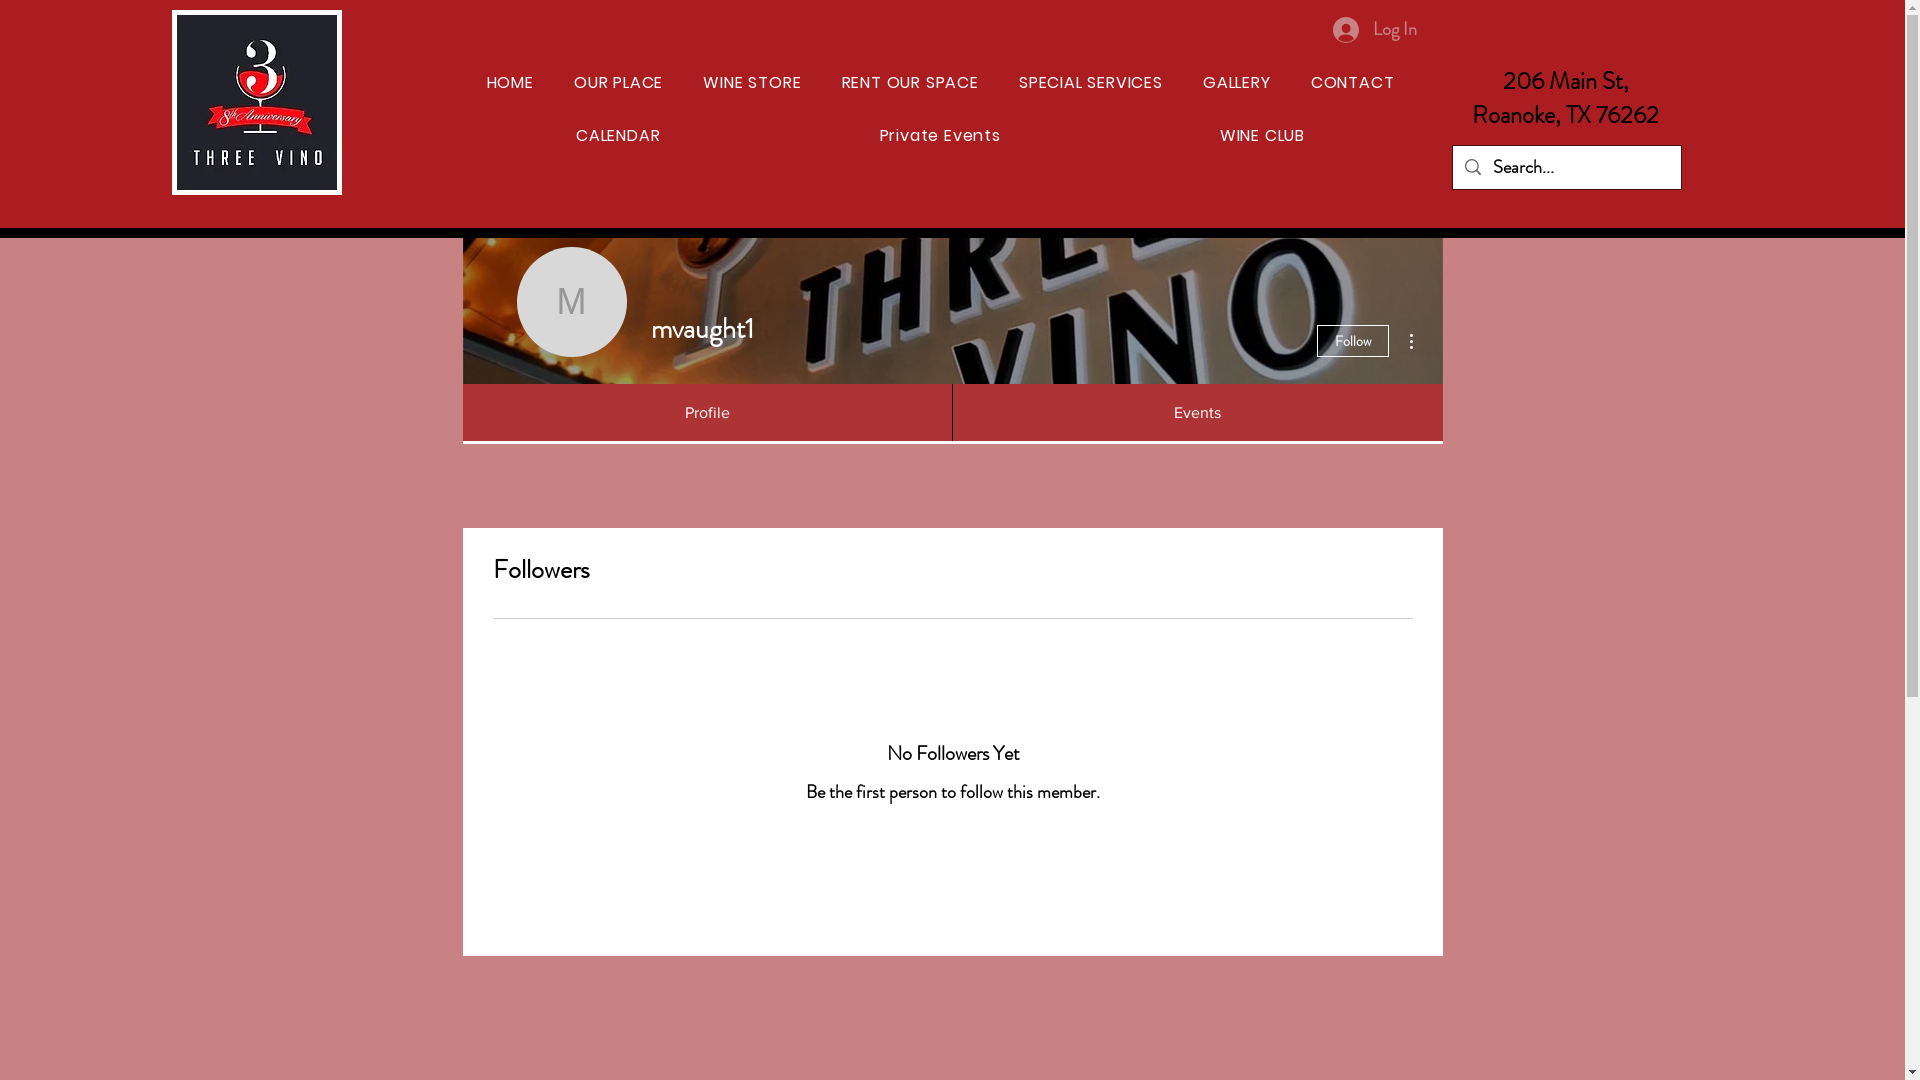  What do you see at coordinates (1353, 82) in the screenshot?
I see `CONTACT` at bounding box center [1353, 82].